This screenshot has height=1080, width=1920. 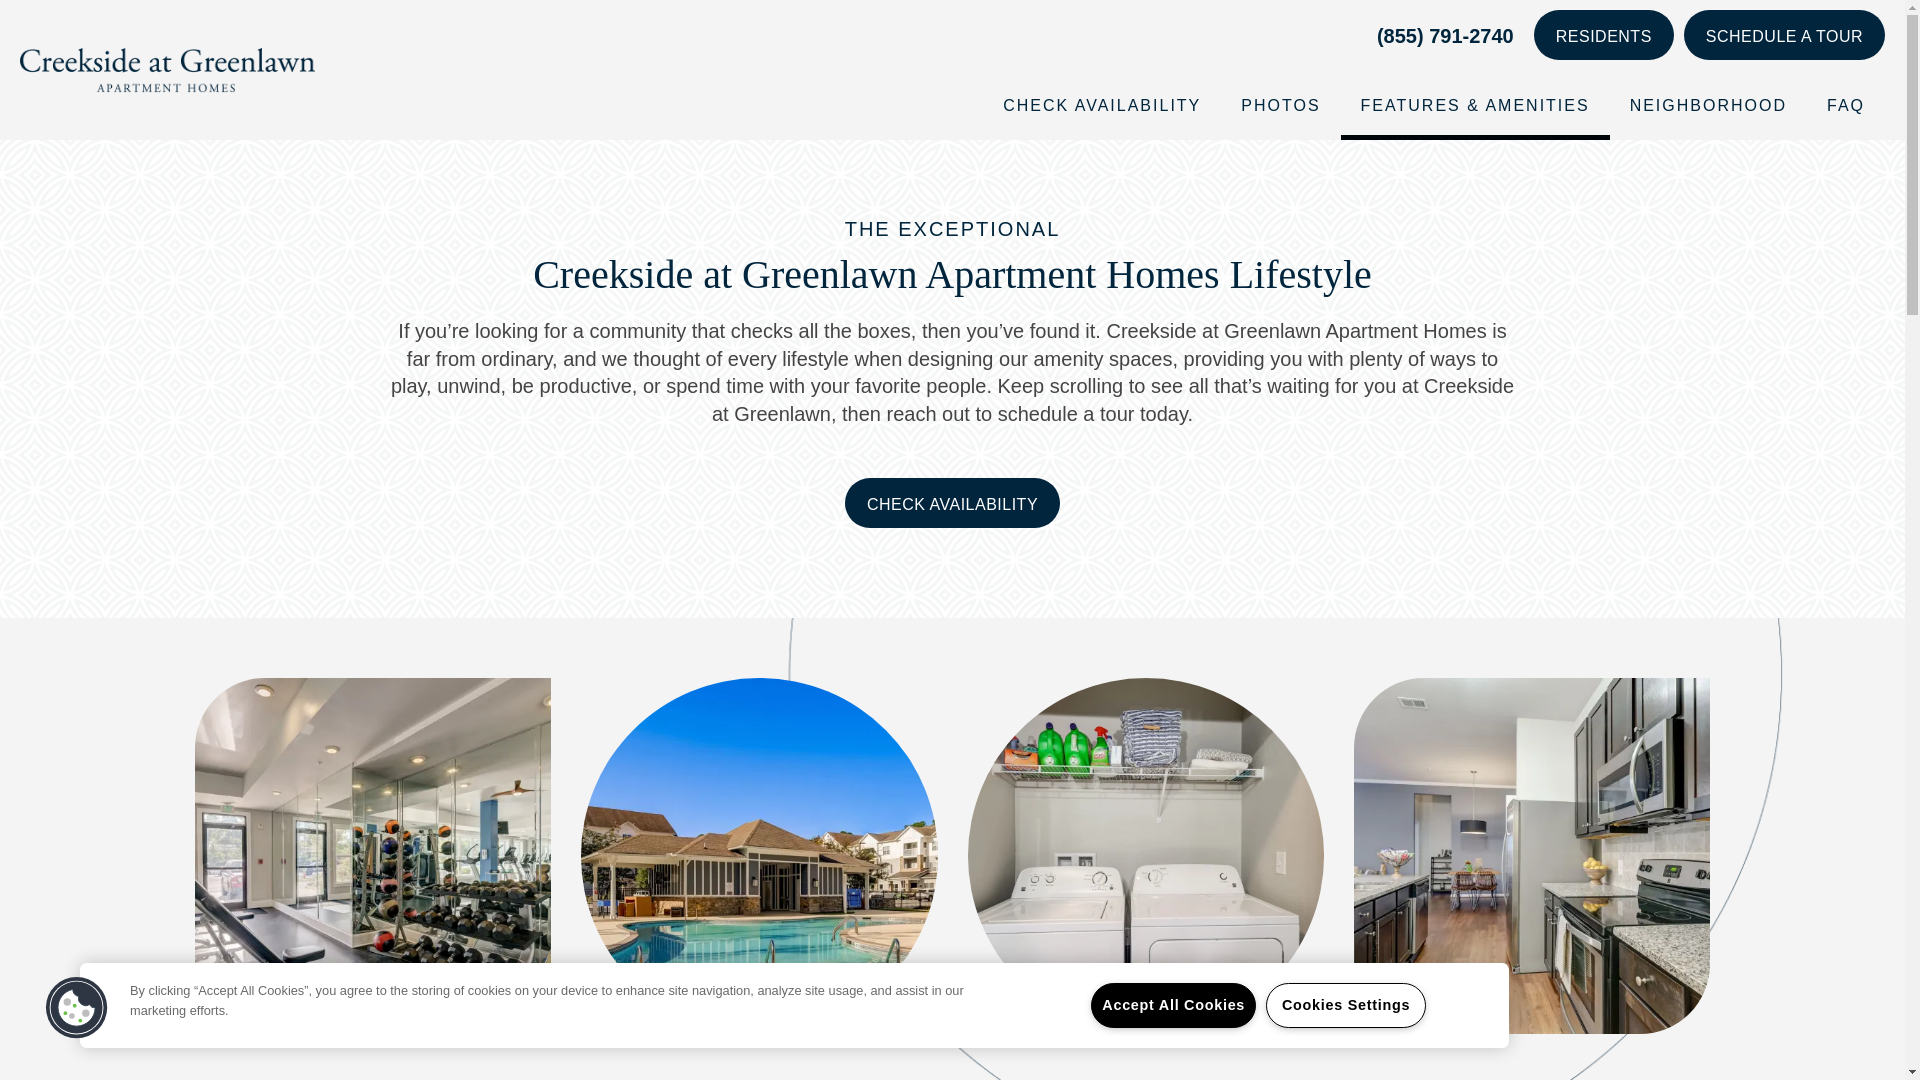 What do you see at coordinates (1102, 105) in the screenshot?
I see `CHECK AVAILABILITY` at bounding box center [1102, 105].